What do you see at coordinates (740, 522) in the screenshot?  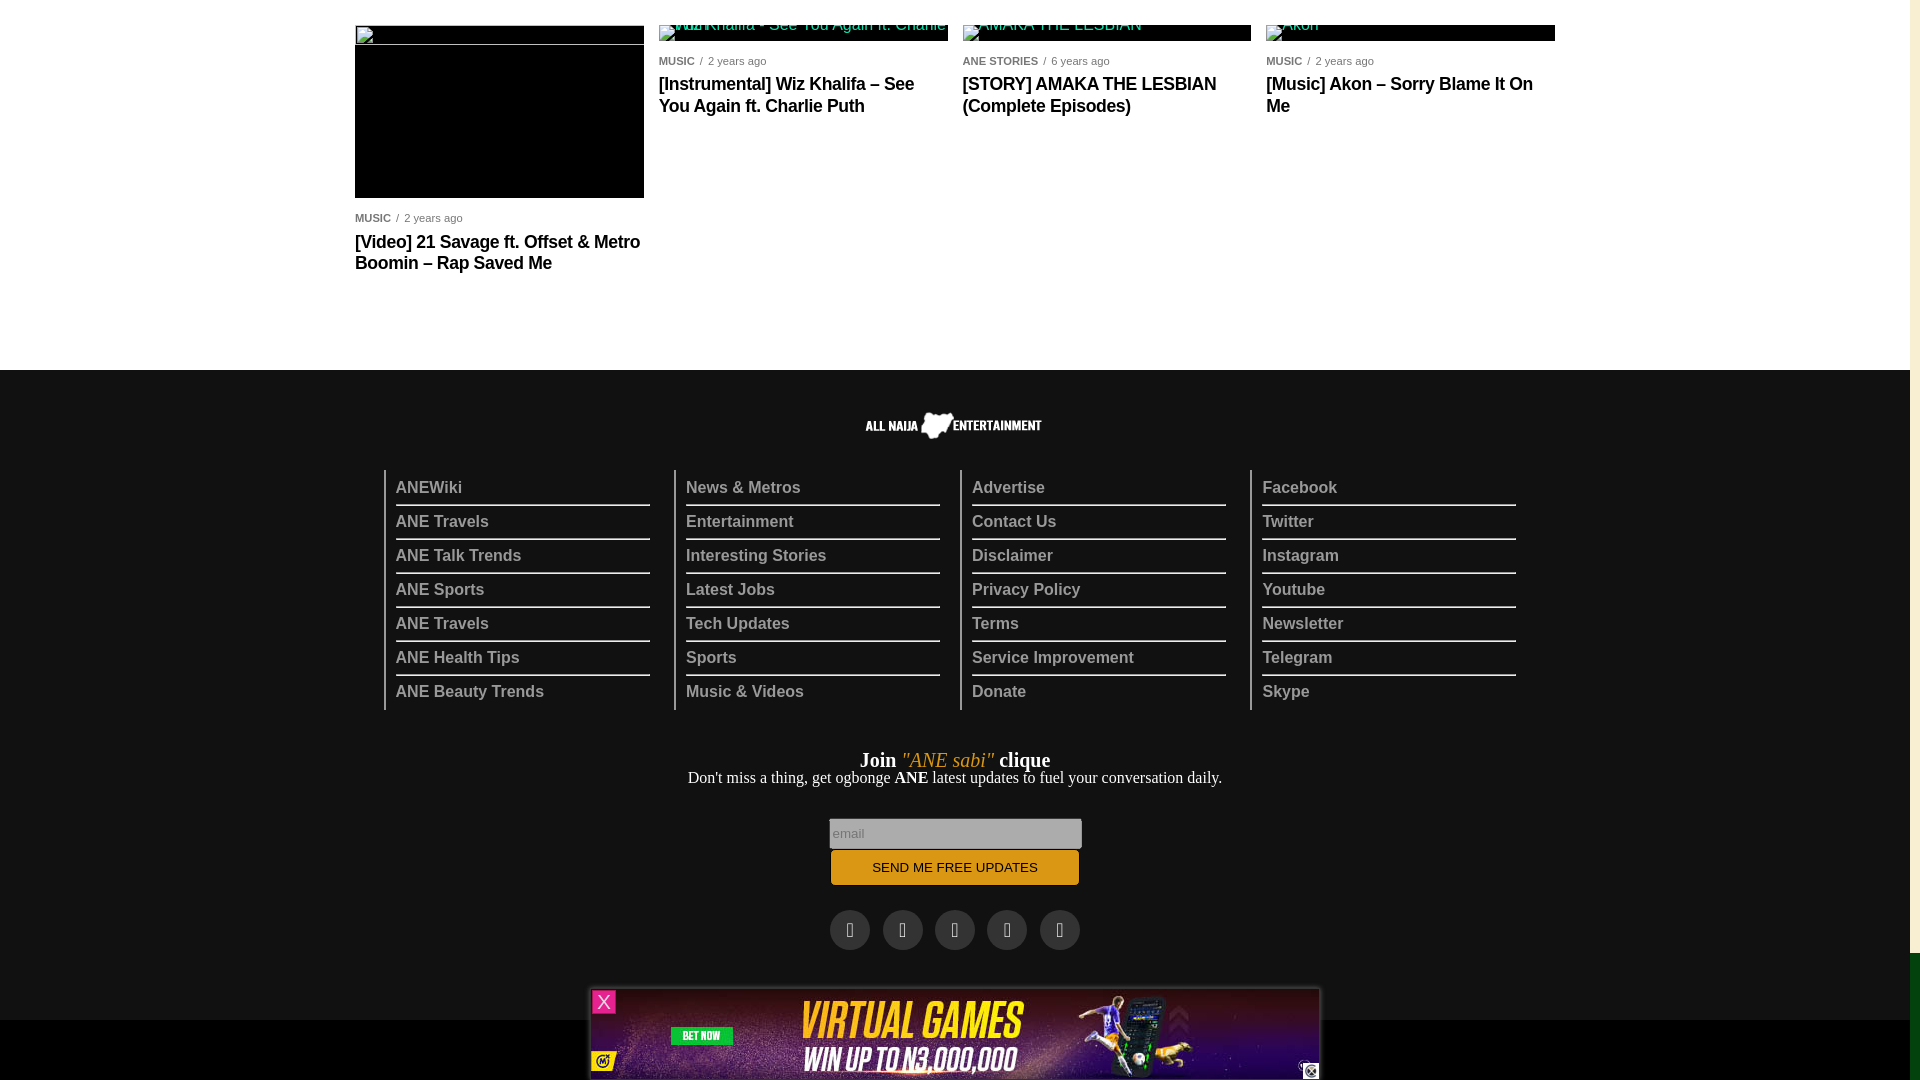 I see `Entertainment News And Updates` at bounding box center [740, 522].